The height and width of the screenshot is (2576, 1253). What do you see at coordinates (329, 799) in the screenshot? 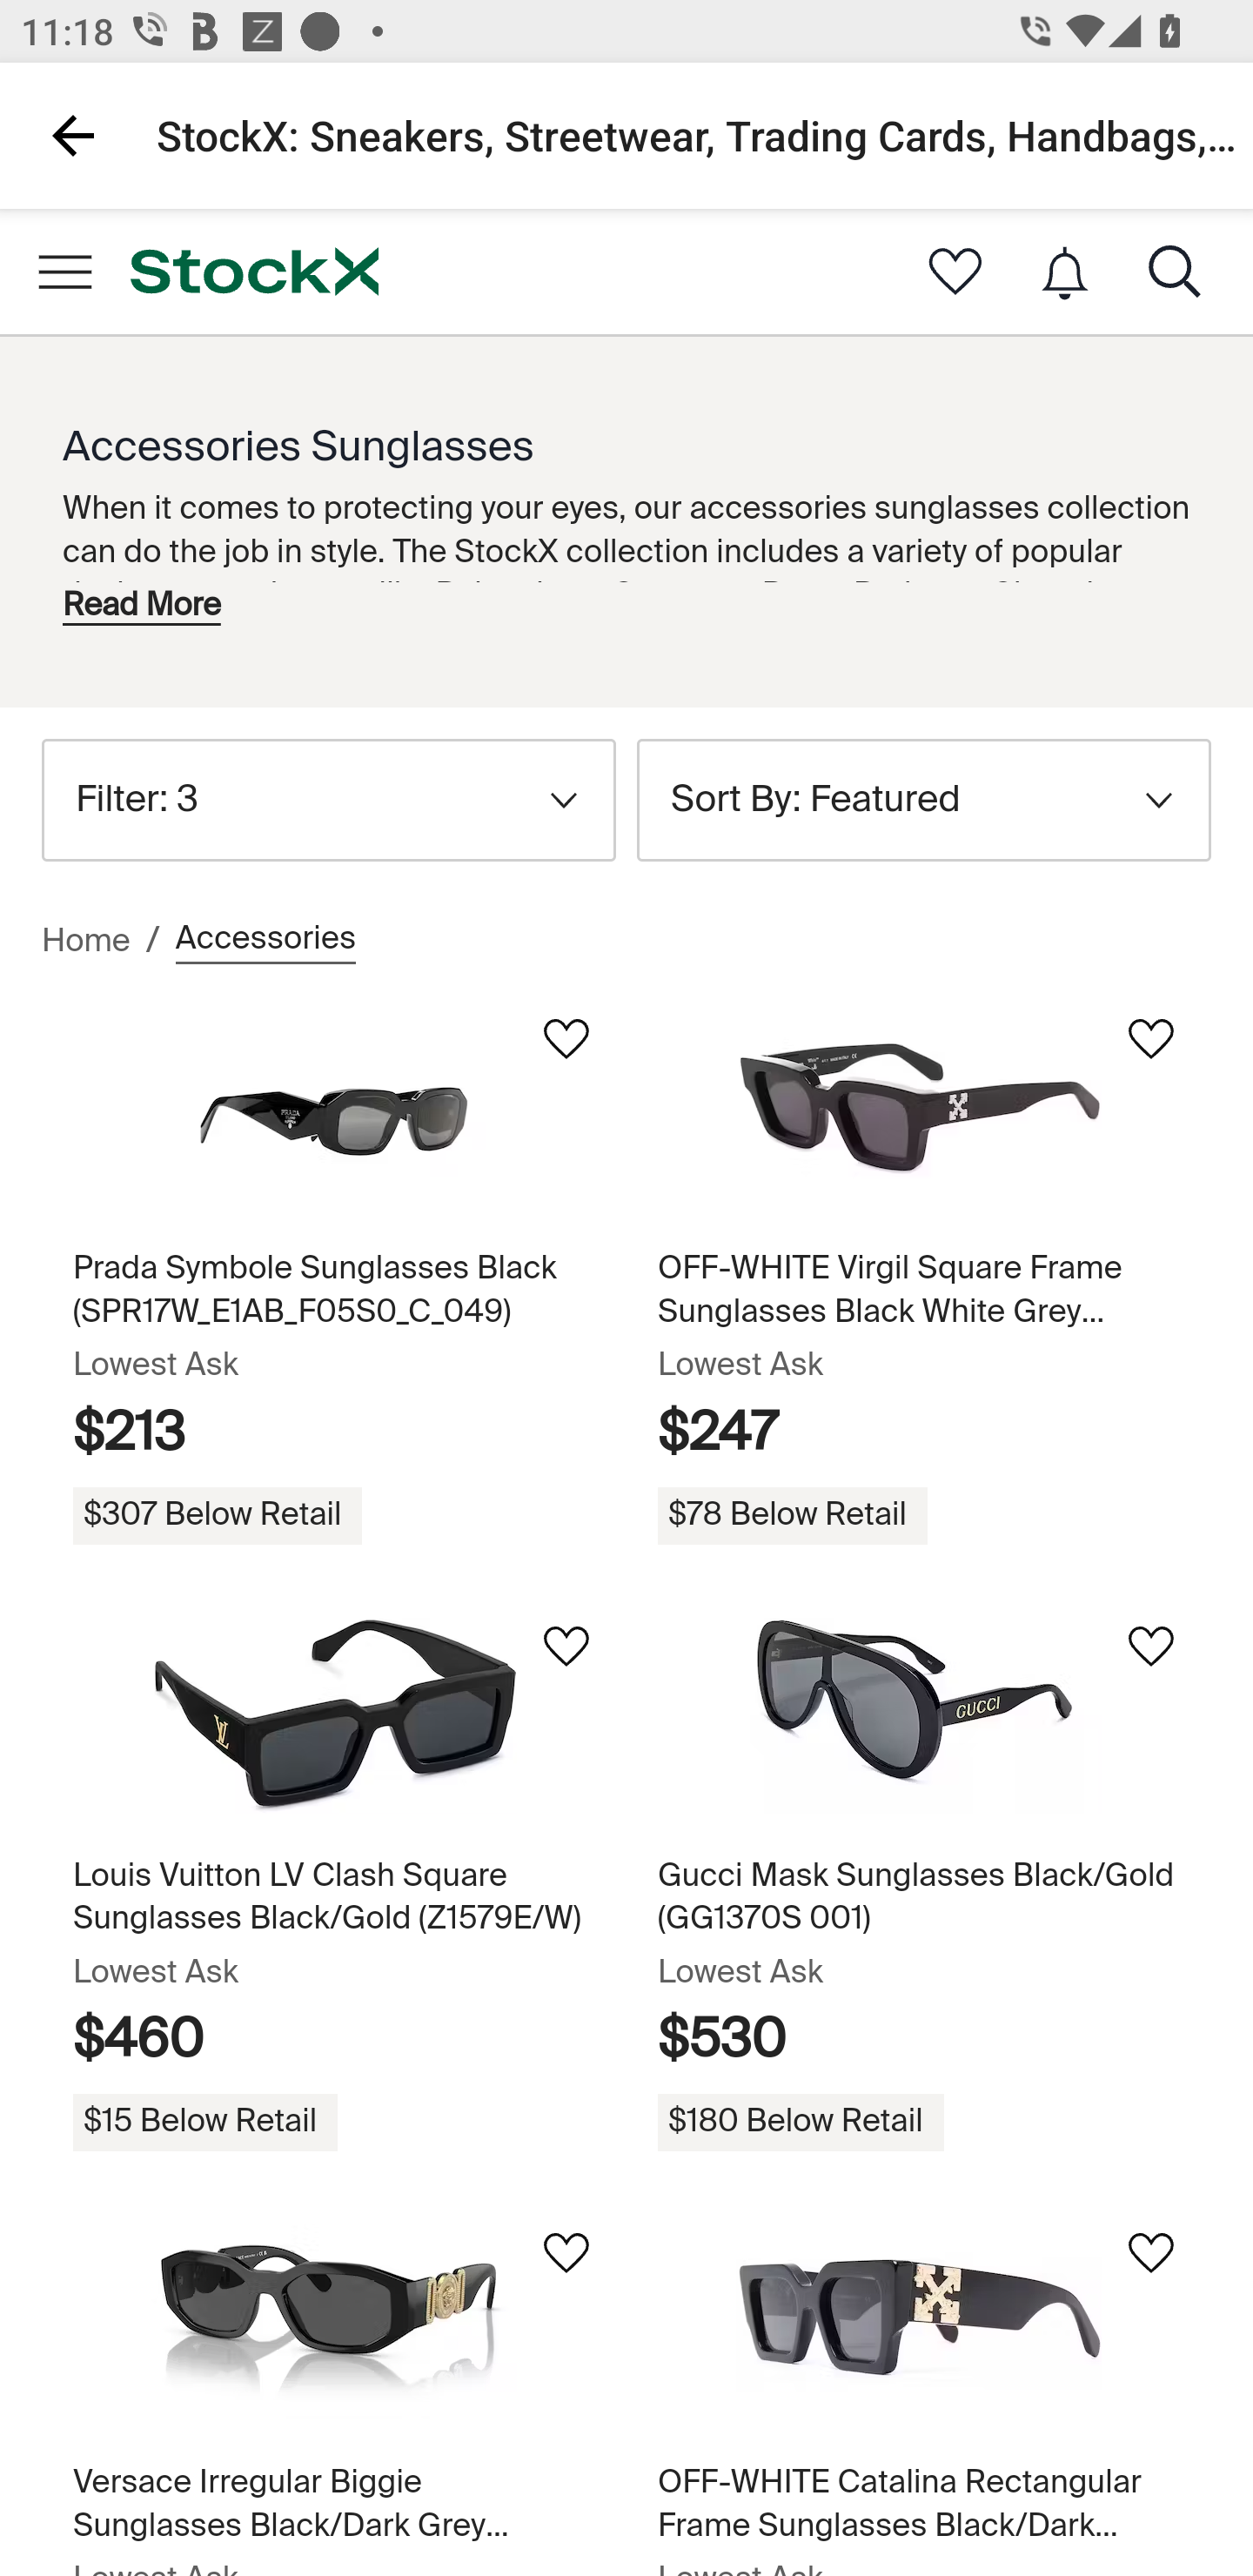
I see `Filter: 3` at bounding box center [329, 799].